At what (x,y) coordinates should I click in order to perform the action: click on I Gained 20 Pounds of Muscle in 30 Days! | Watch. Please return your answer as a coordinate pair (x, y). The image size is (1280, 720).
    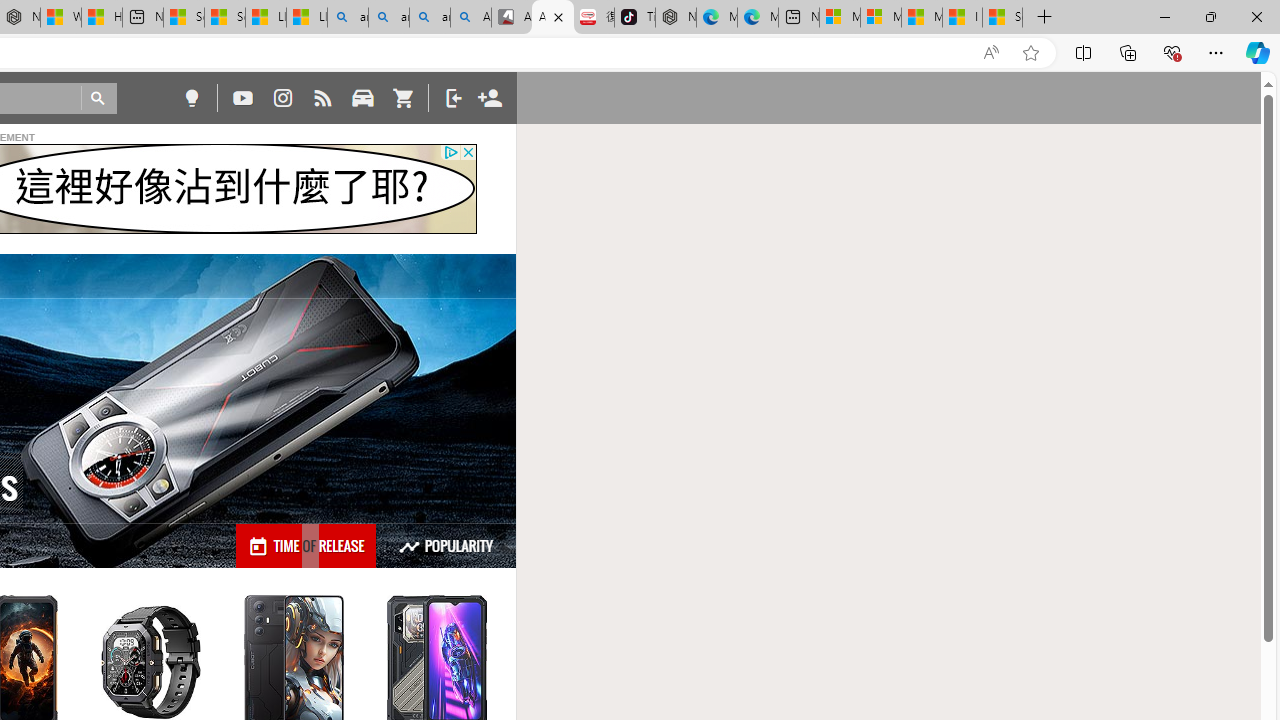
    Looking at the image, I should click on (962, 18).